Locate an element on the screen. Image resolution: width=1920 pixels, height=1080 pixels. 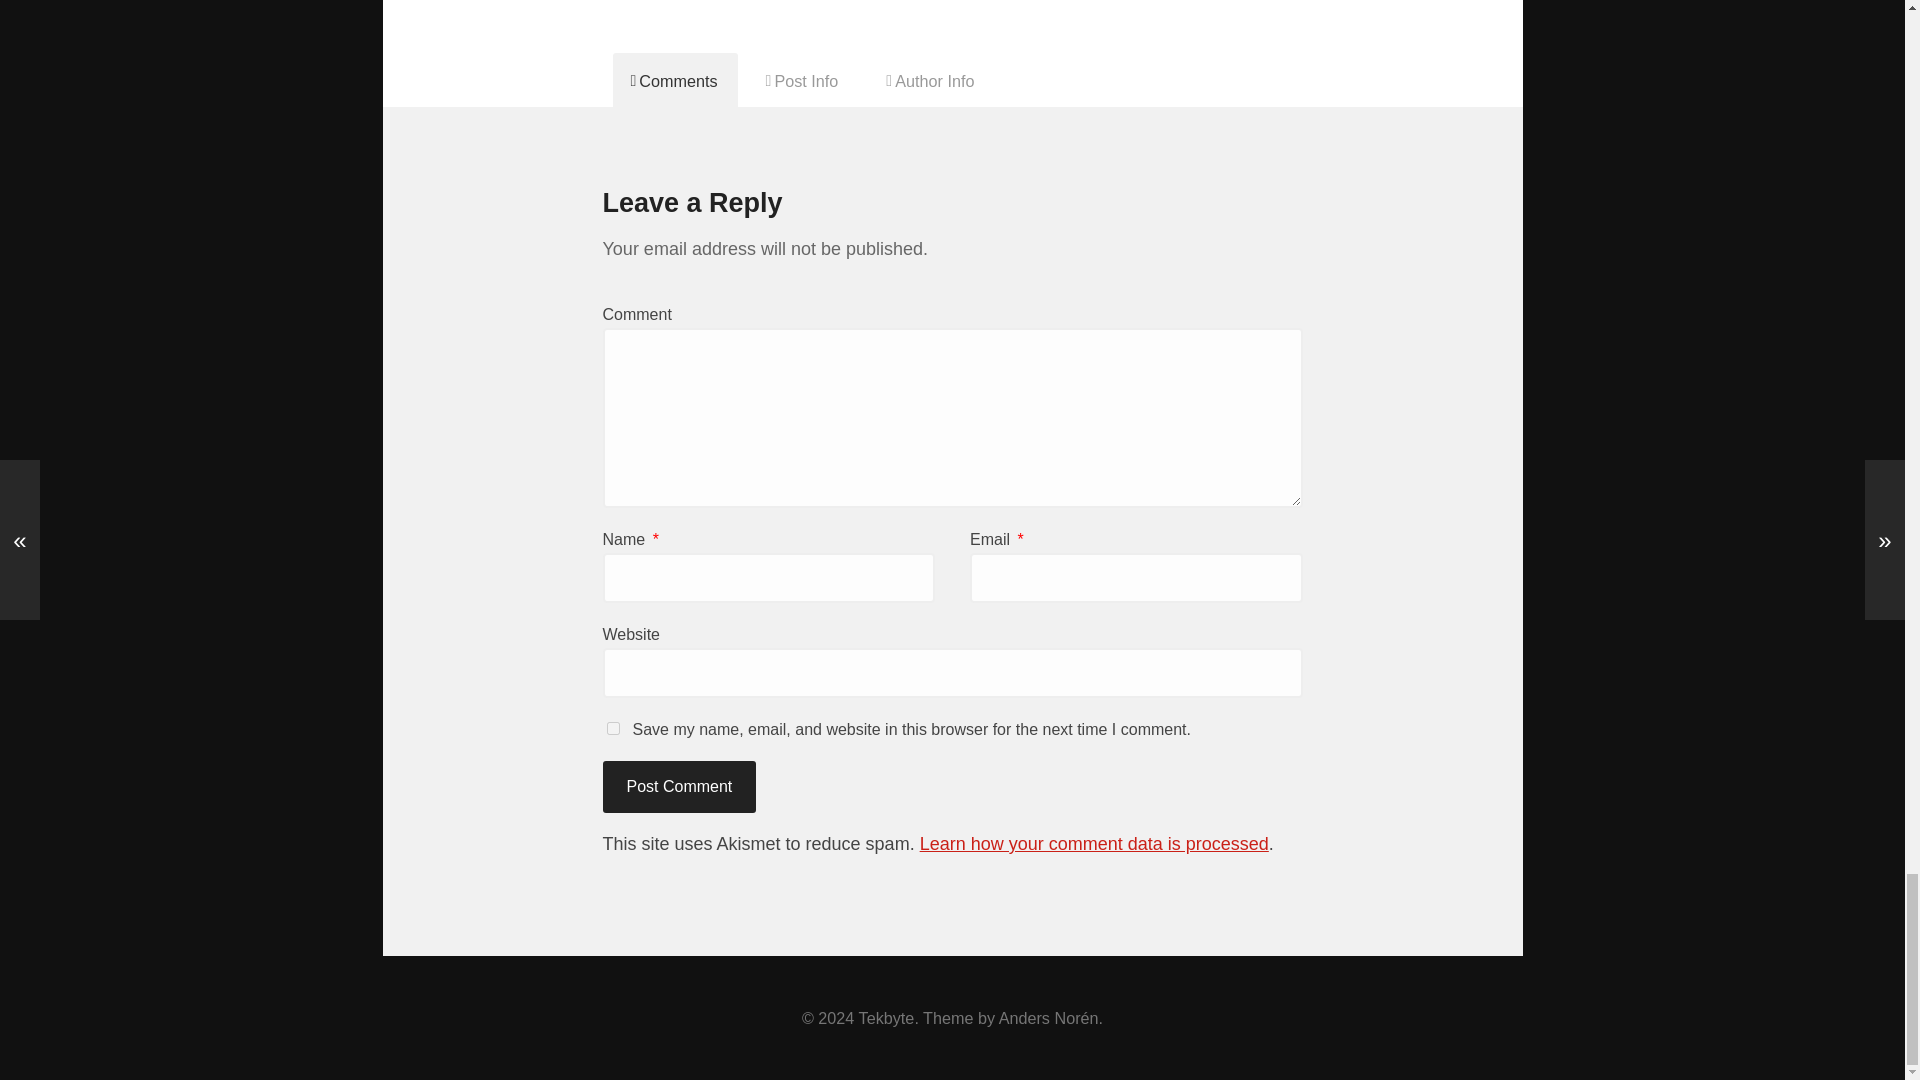
Author Info is located at coordinates (930, 79).